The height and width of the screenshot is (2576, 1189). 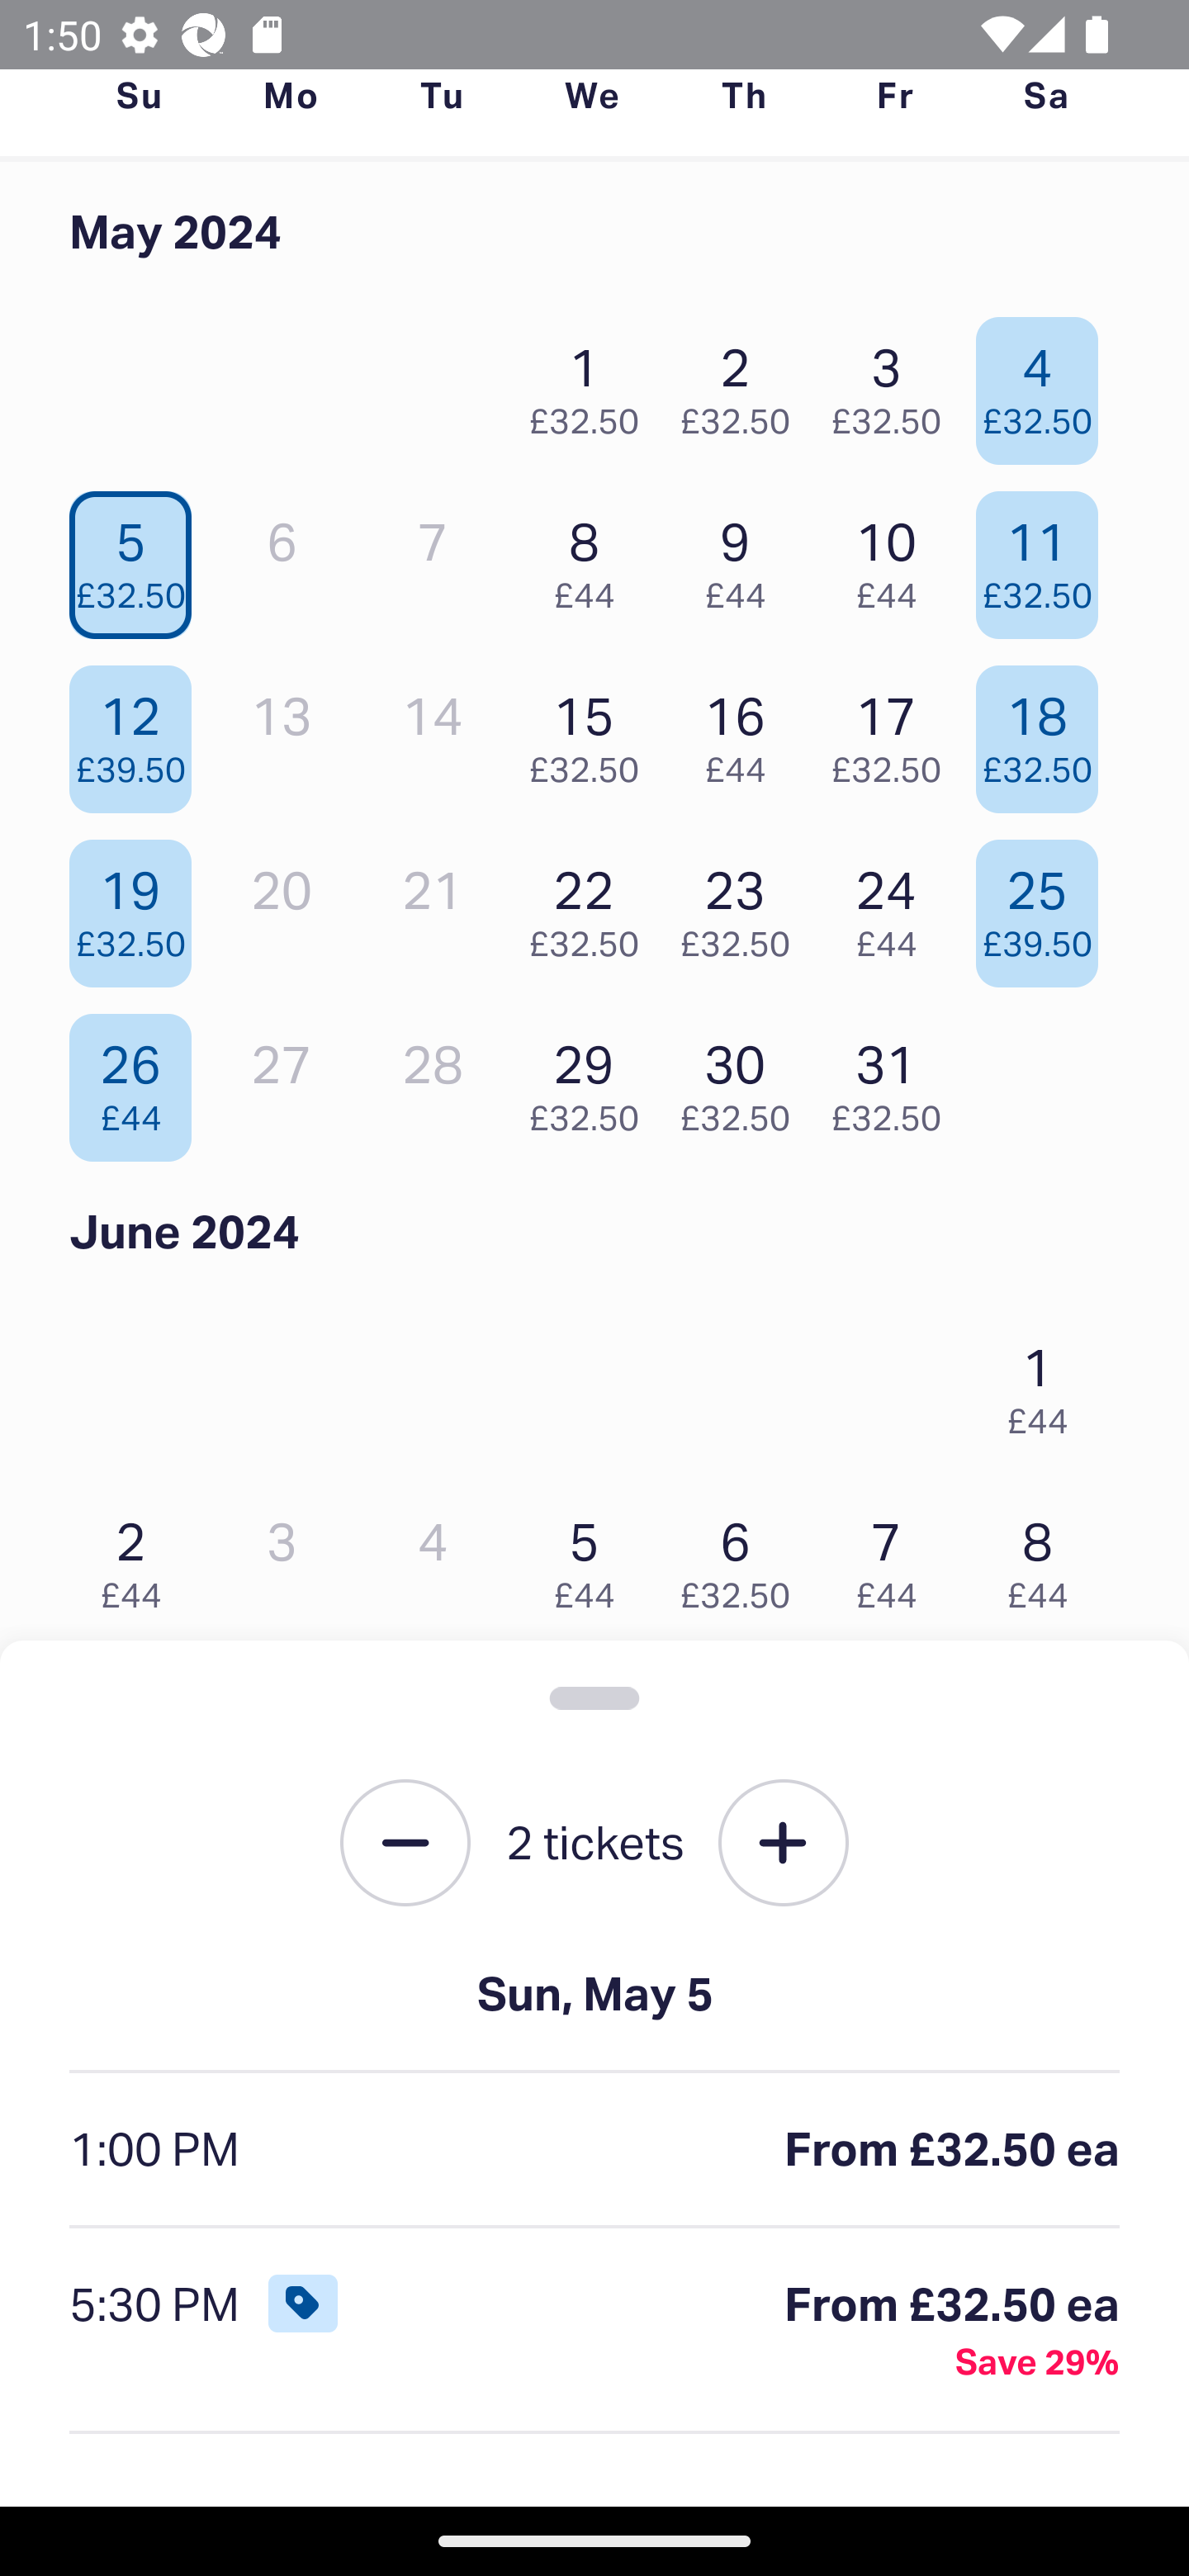 What do you see at coordinates (894, 1080) in the screenshot?
I see `31 £32.50` at bounding box center [894, 1080].